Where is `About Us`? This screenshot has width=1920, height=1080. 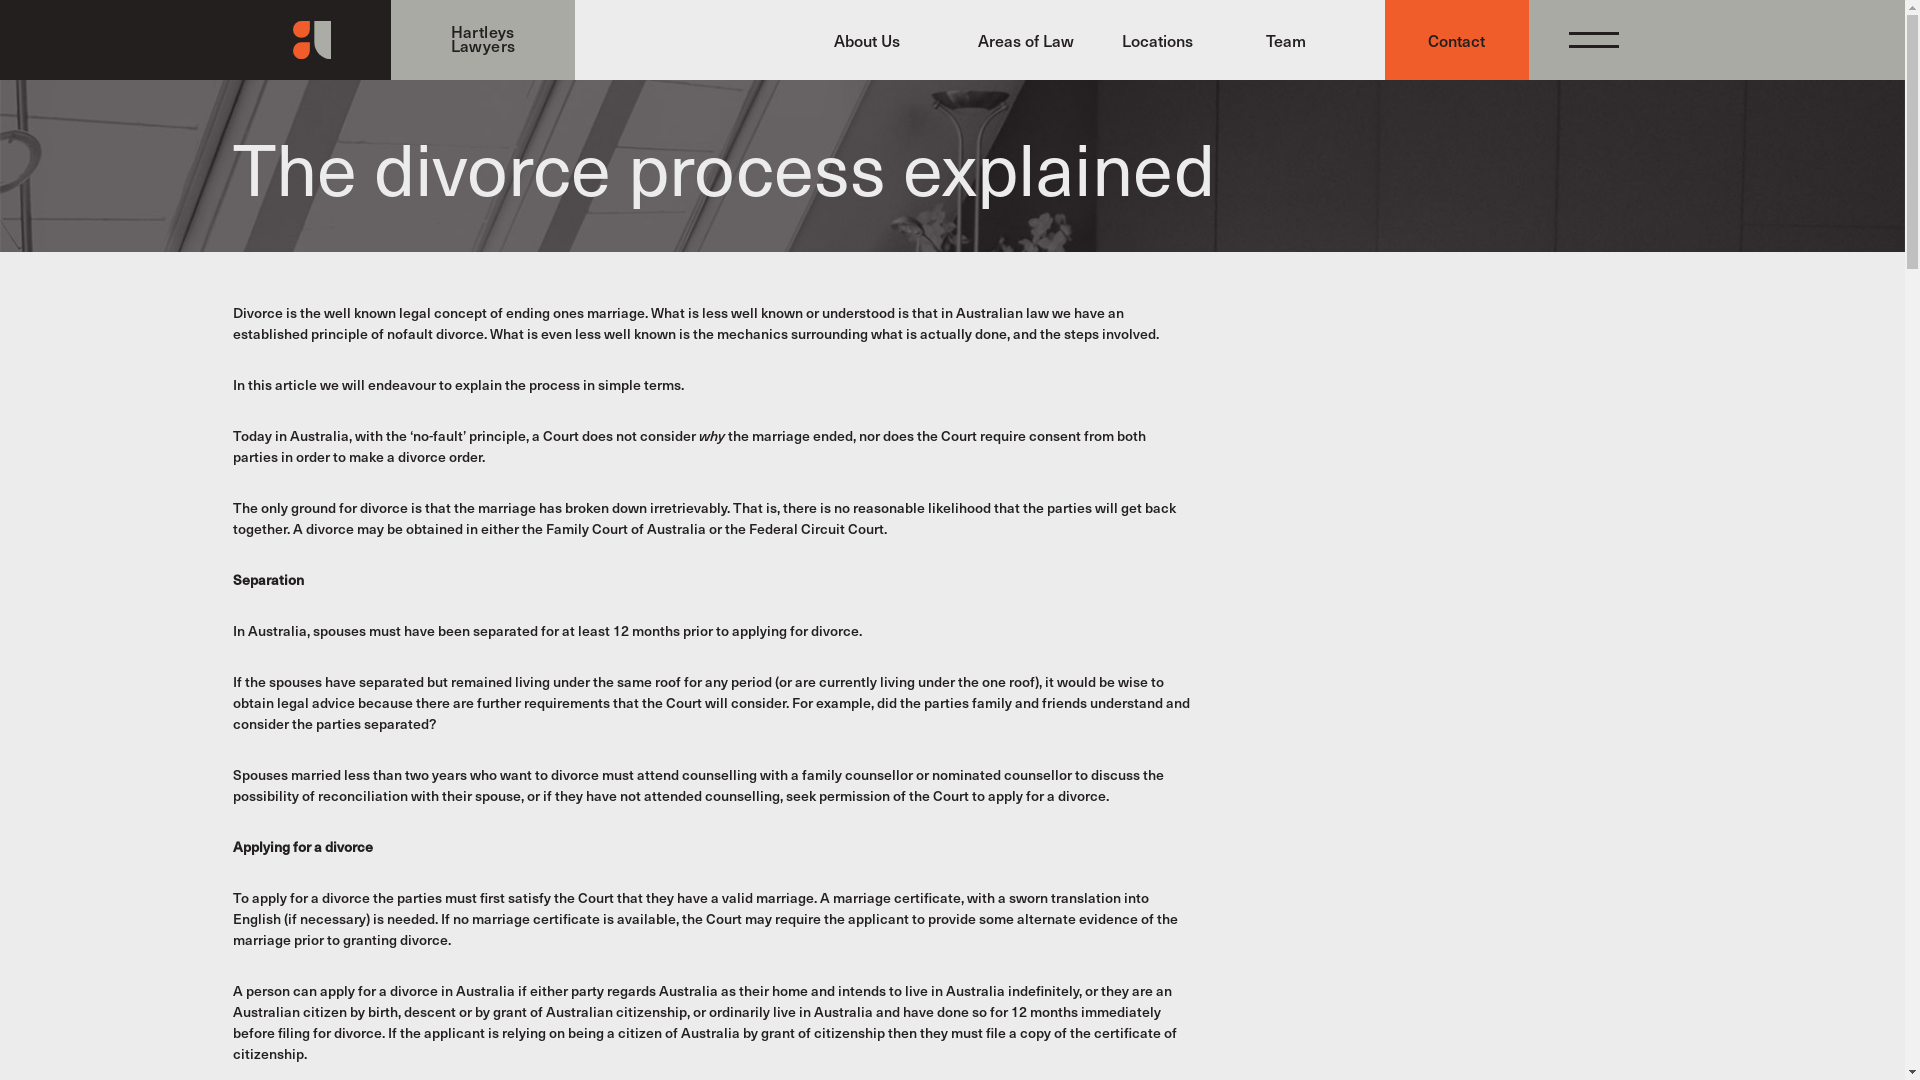
About Us is located at coordinates (880, 40).